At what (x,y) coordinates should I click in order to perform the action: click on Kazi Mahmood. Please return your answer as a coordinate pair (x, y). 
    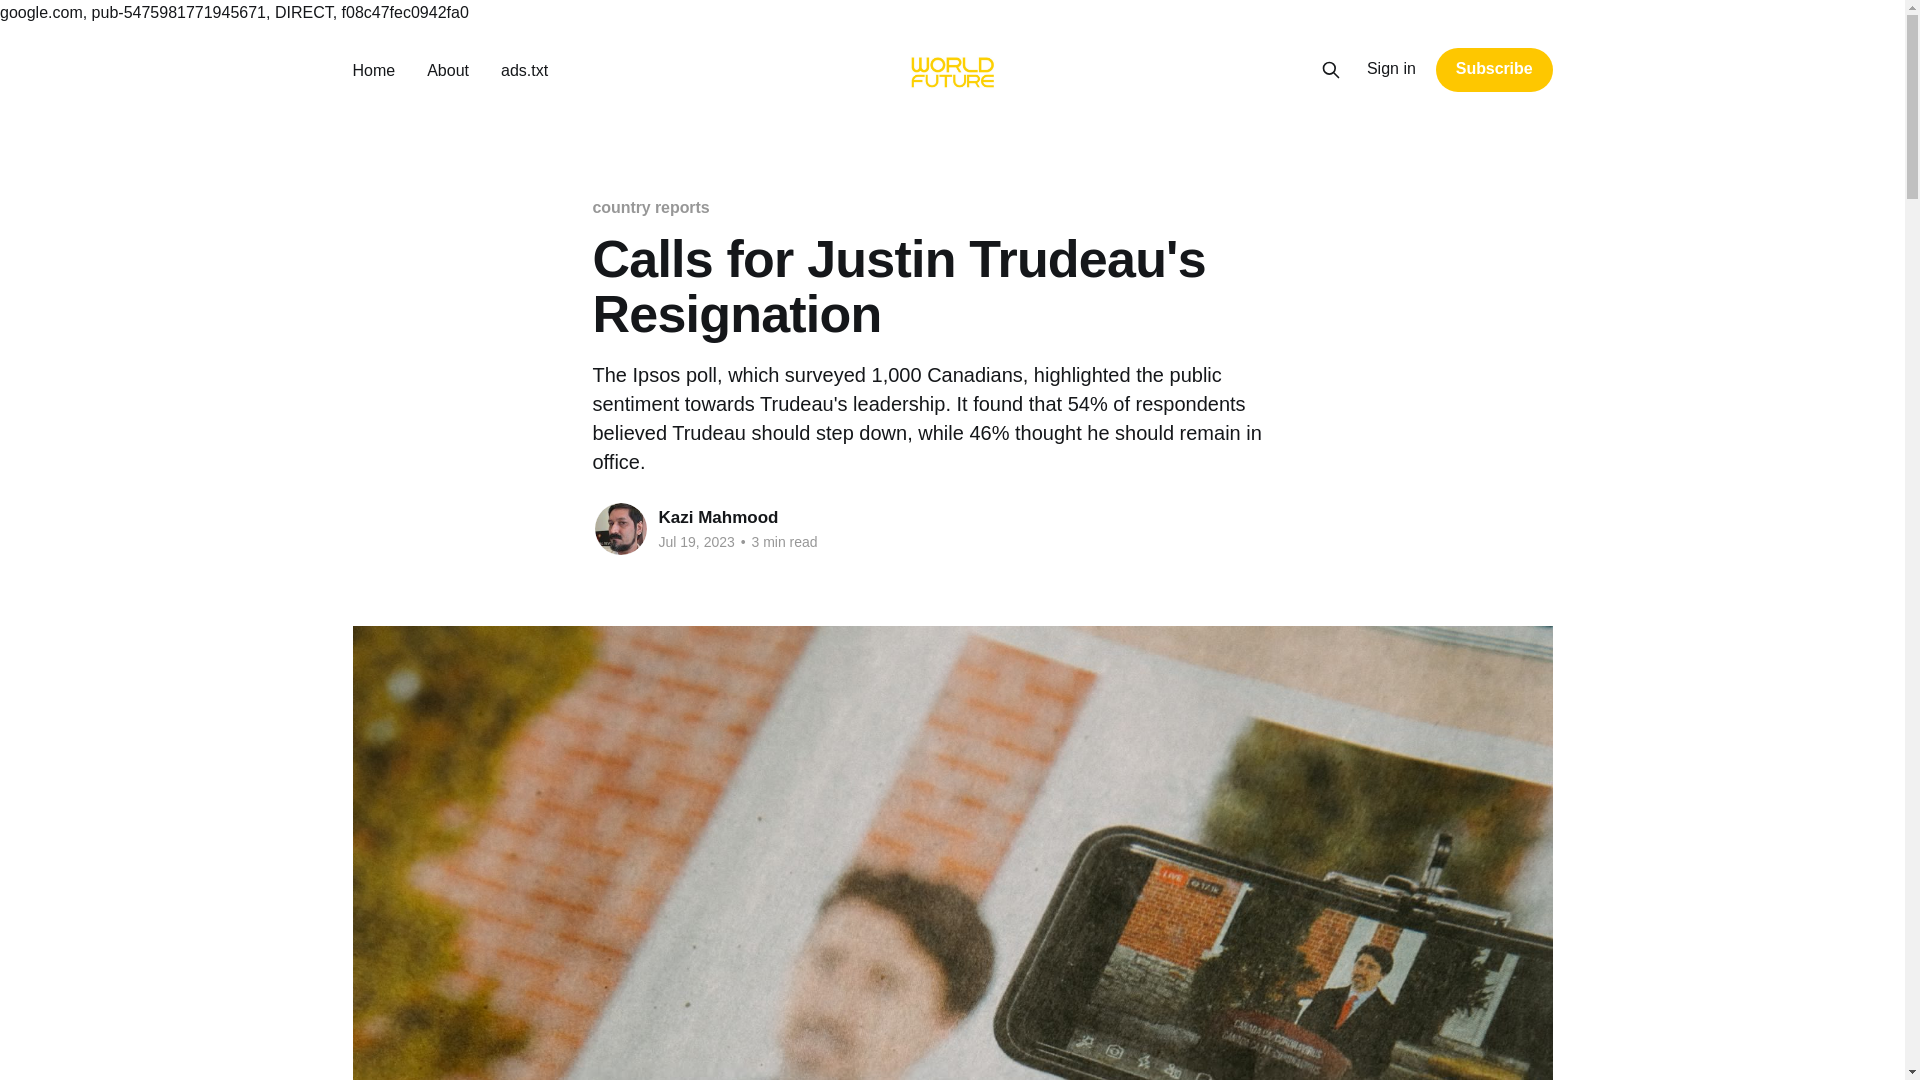
    Looking at the image, I should click on (718, 517).